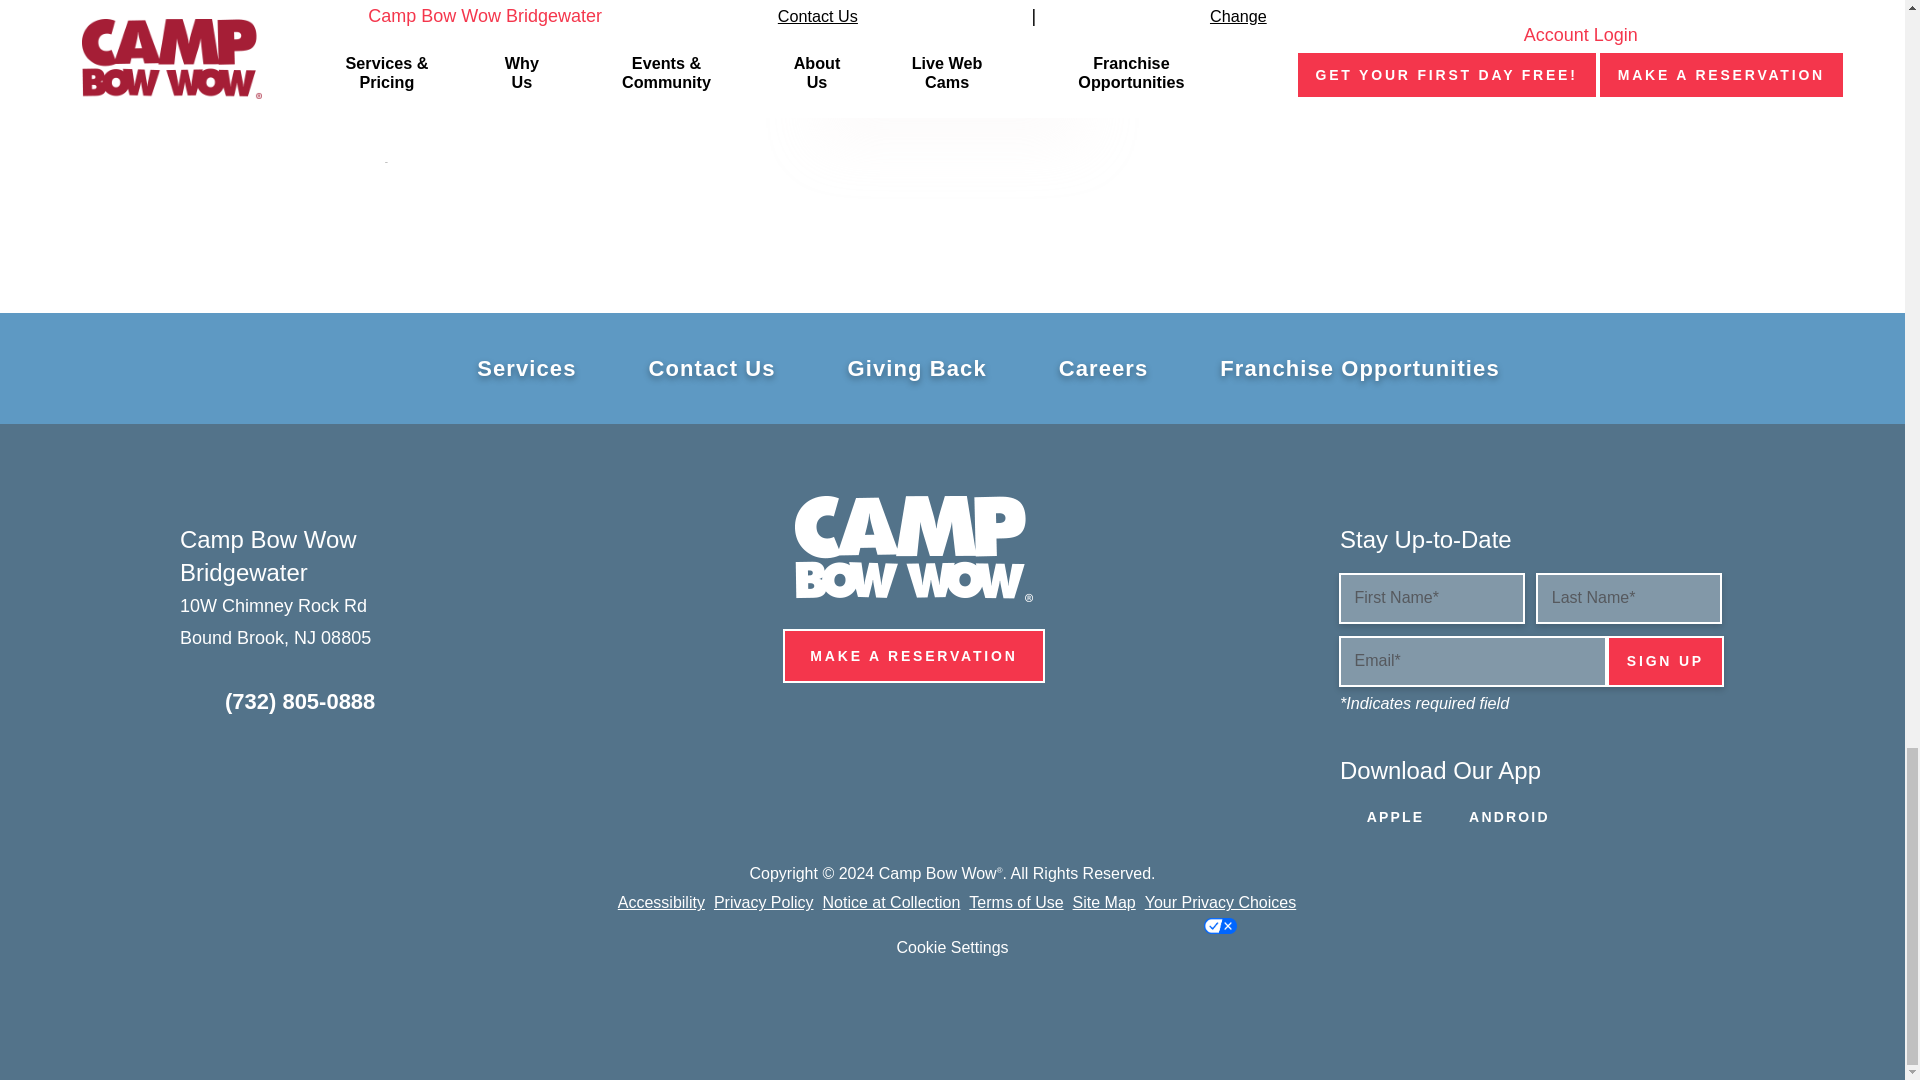 Image resolution: width=1920 pixels, height=1080 pixels. What do you see at coordinates (1472, 661) in the screenshot?
I see `Please enter your email address.` at bounding box center [1472, 661].